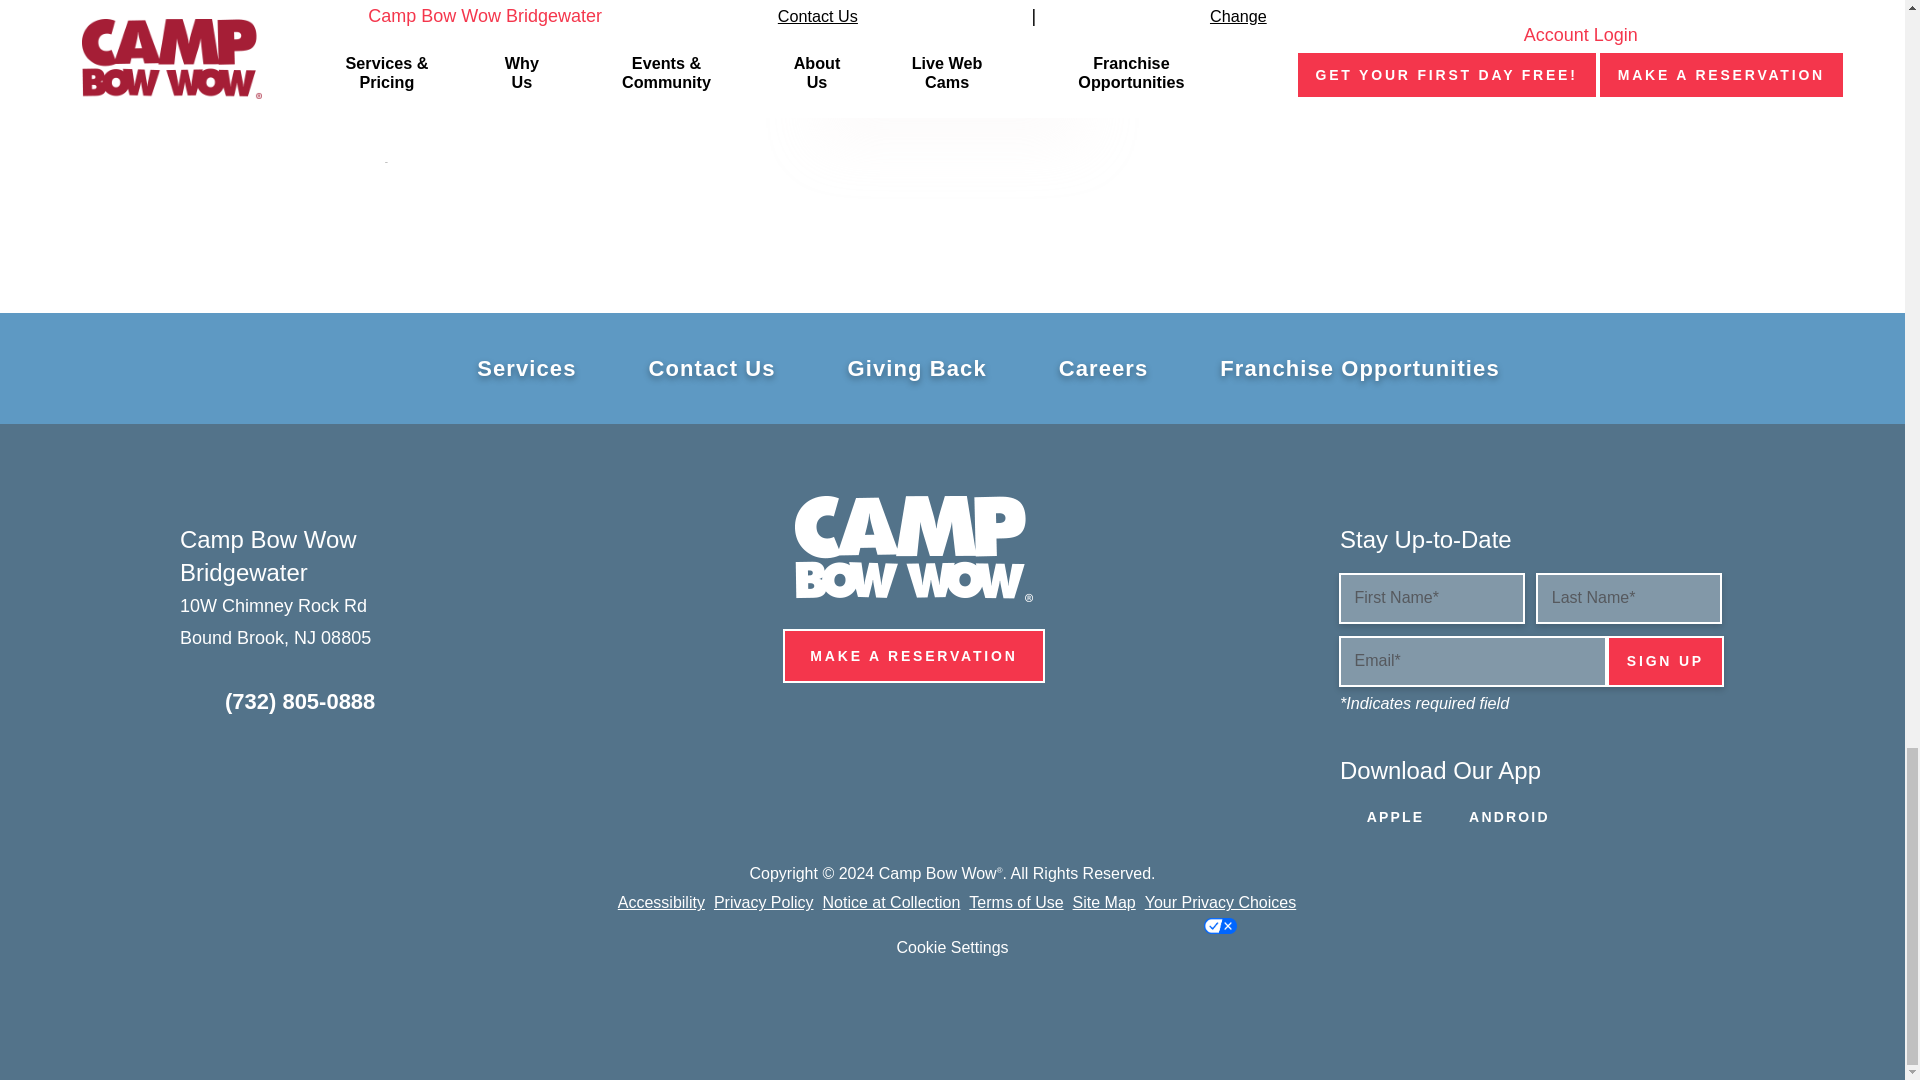 Image resolution: width=1920 pixels, height=1080 pixels. What do you see at coordinates (1472, 661) in the screenshot?
I see `Please enter your email address.` at bounding box center [1472, 661].